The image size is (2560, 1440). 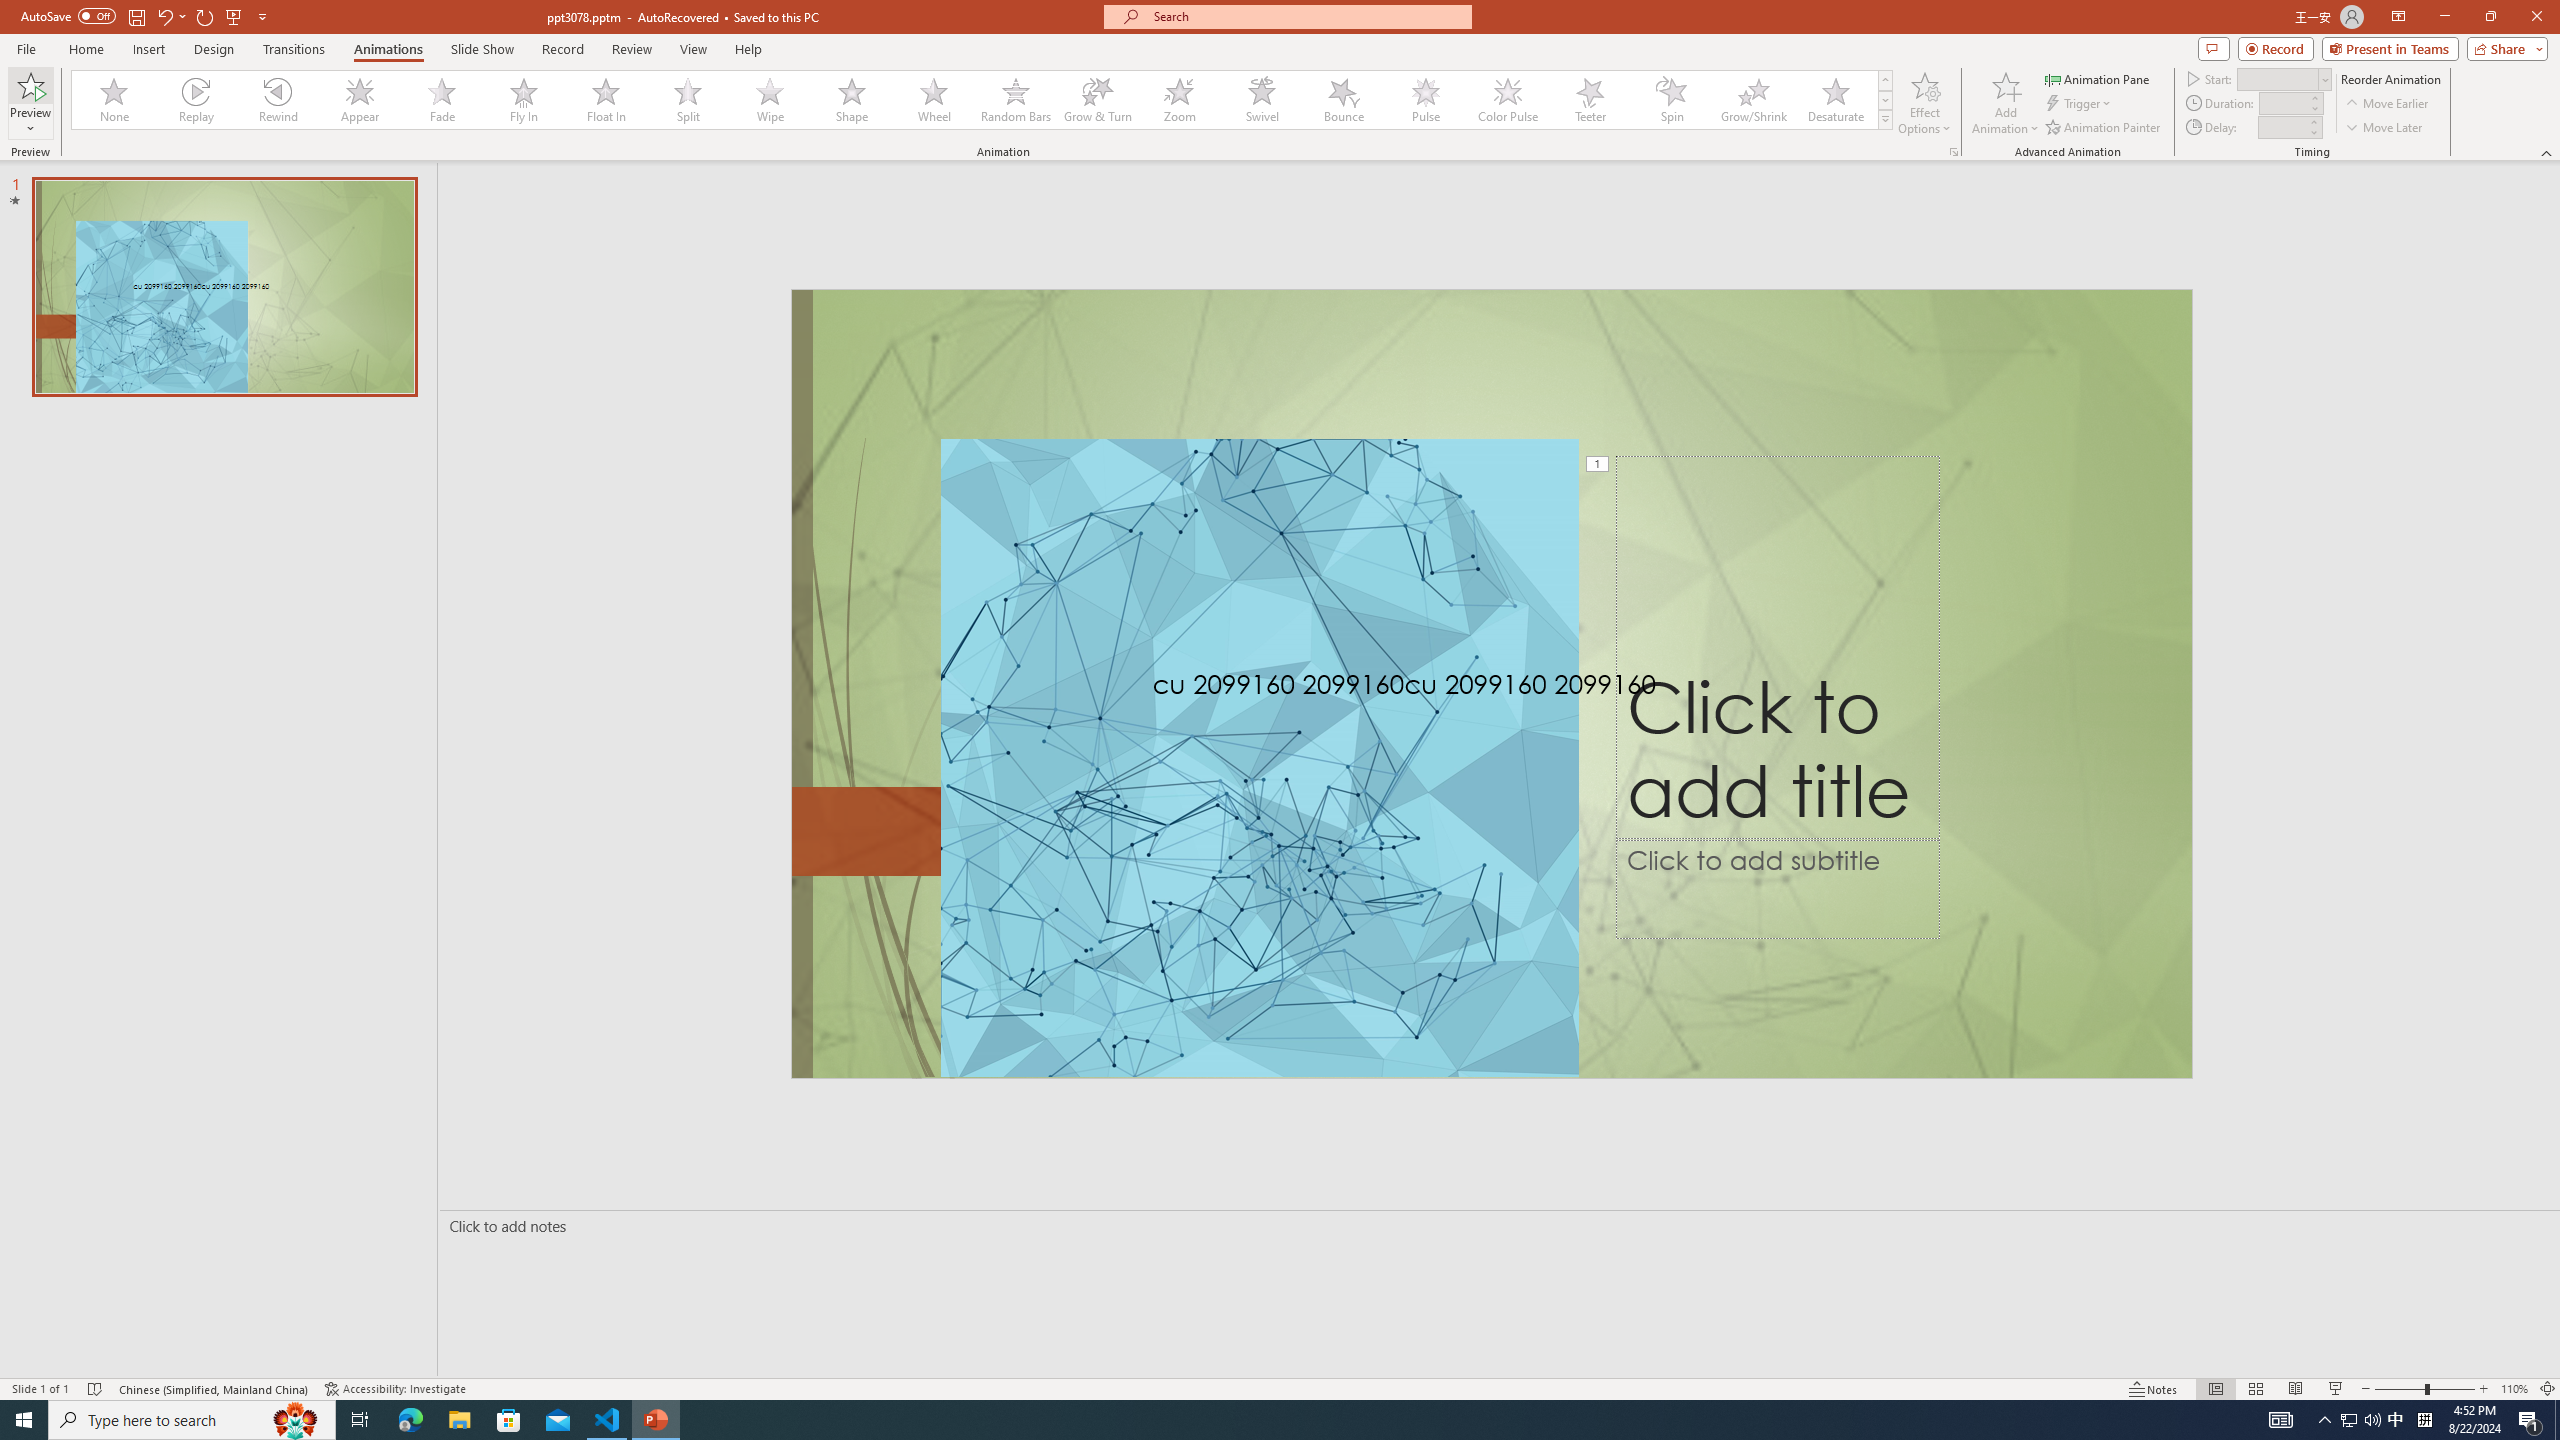 I want to click on Grow & Turn, so click(x=1098, y=100).